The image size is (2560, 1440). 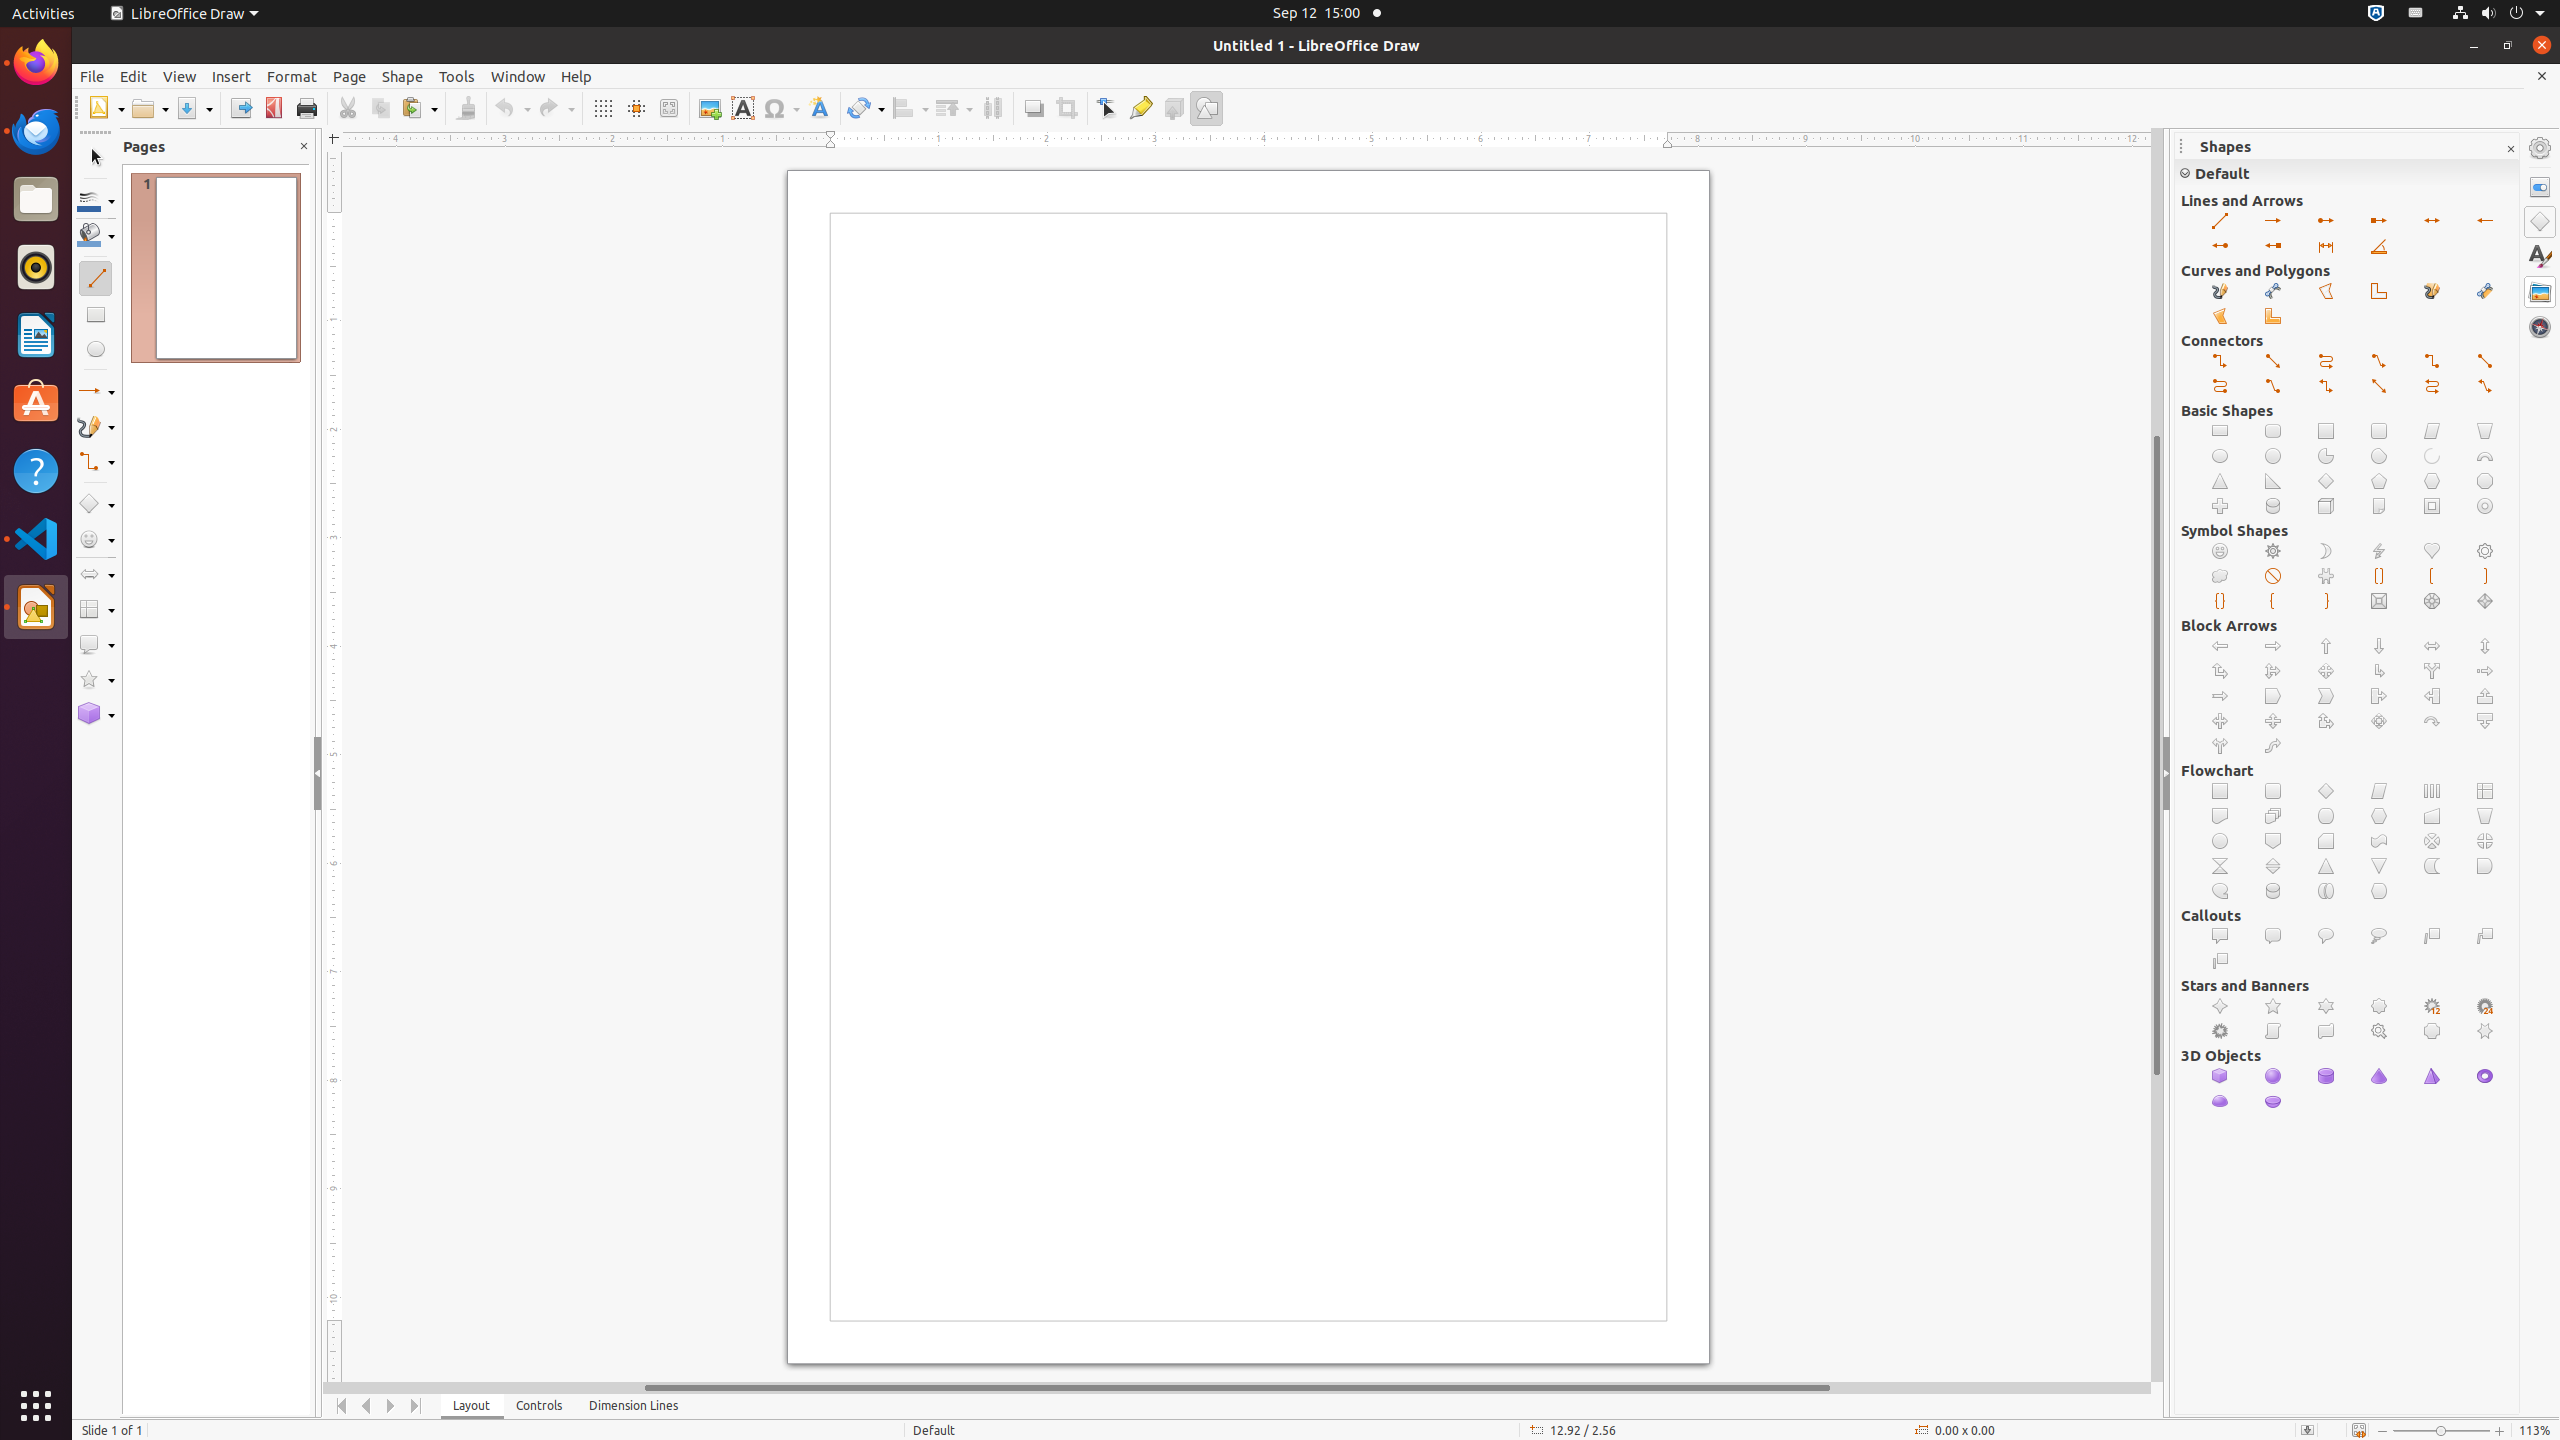 What do you see at coordinates (2486, 841) in the screenshot?
I see `Flowchart: Or` at bounding box center [2486, 841].